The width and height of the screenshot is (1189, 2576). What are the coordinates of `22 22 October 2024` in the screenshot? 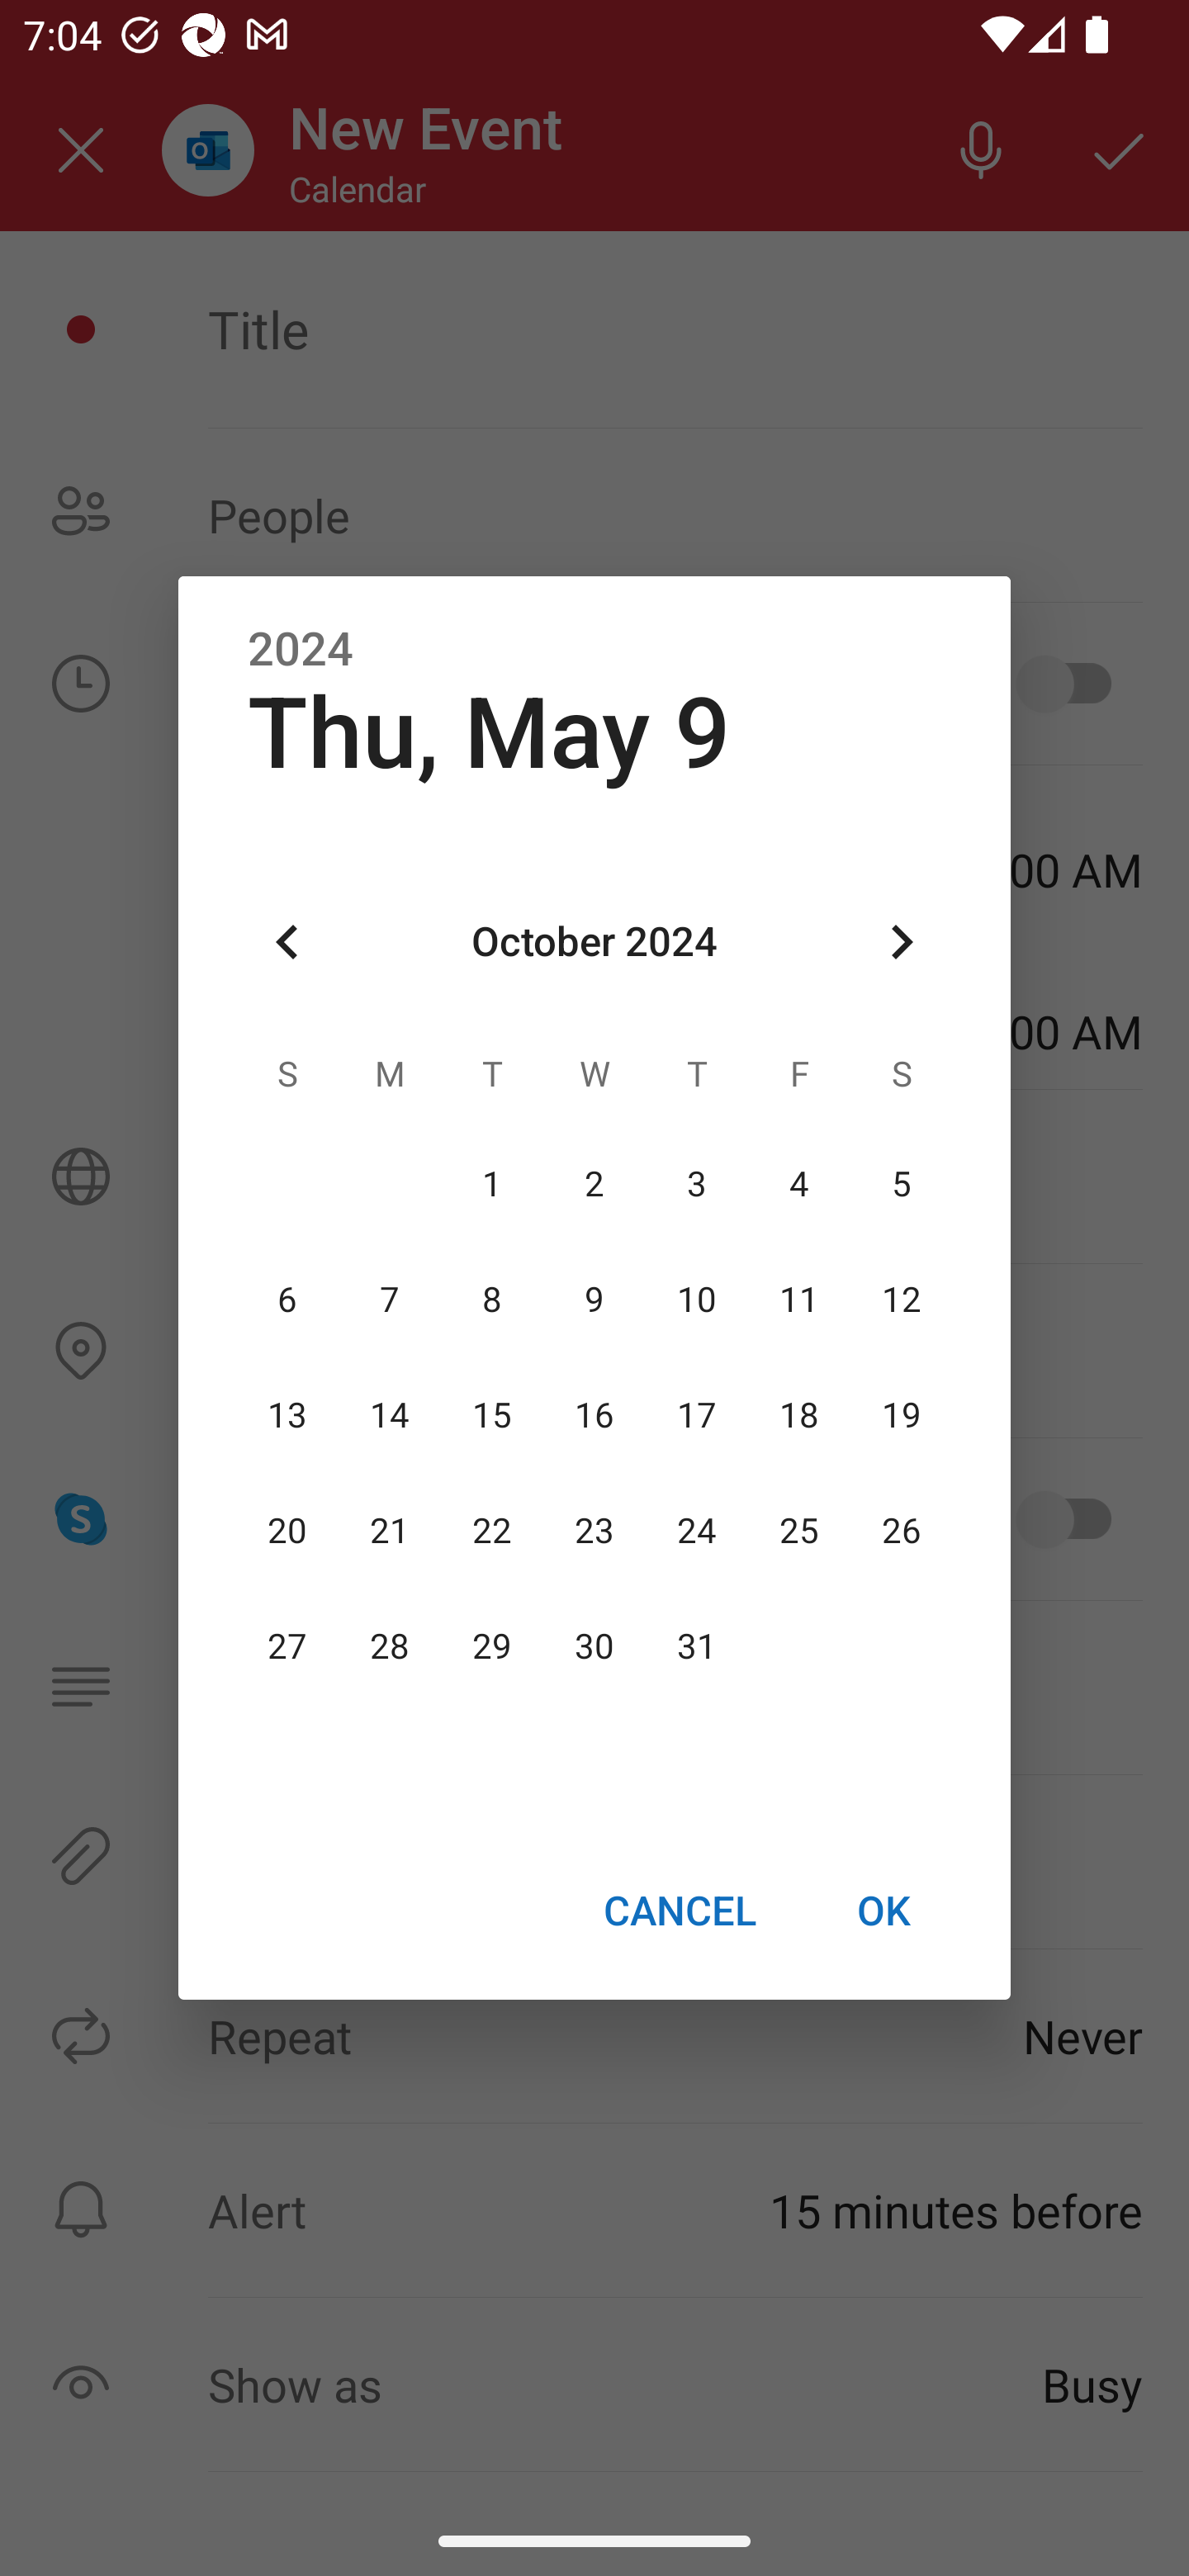 It's located at (492, 1531).